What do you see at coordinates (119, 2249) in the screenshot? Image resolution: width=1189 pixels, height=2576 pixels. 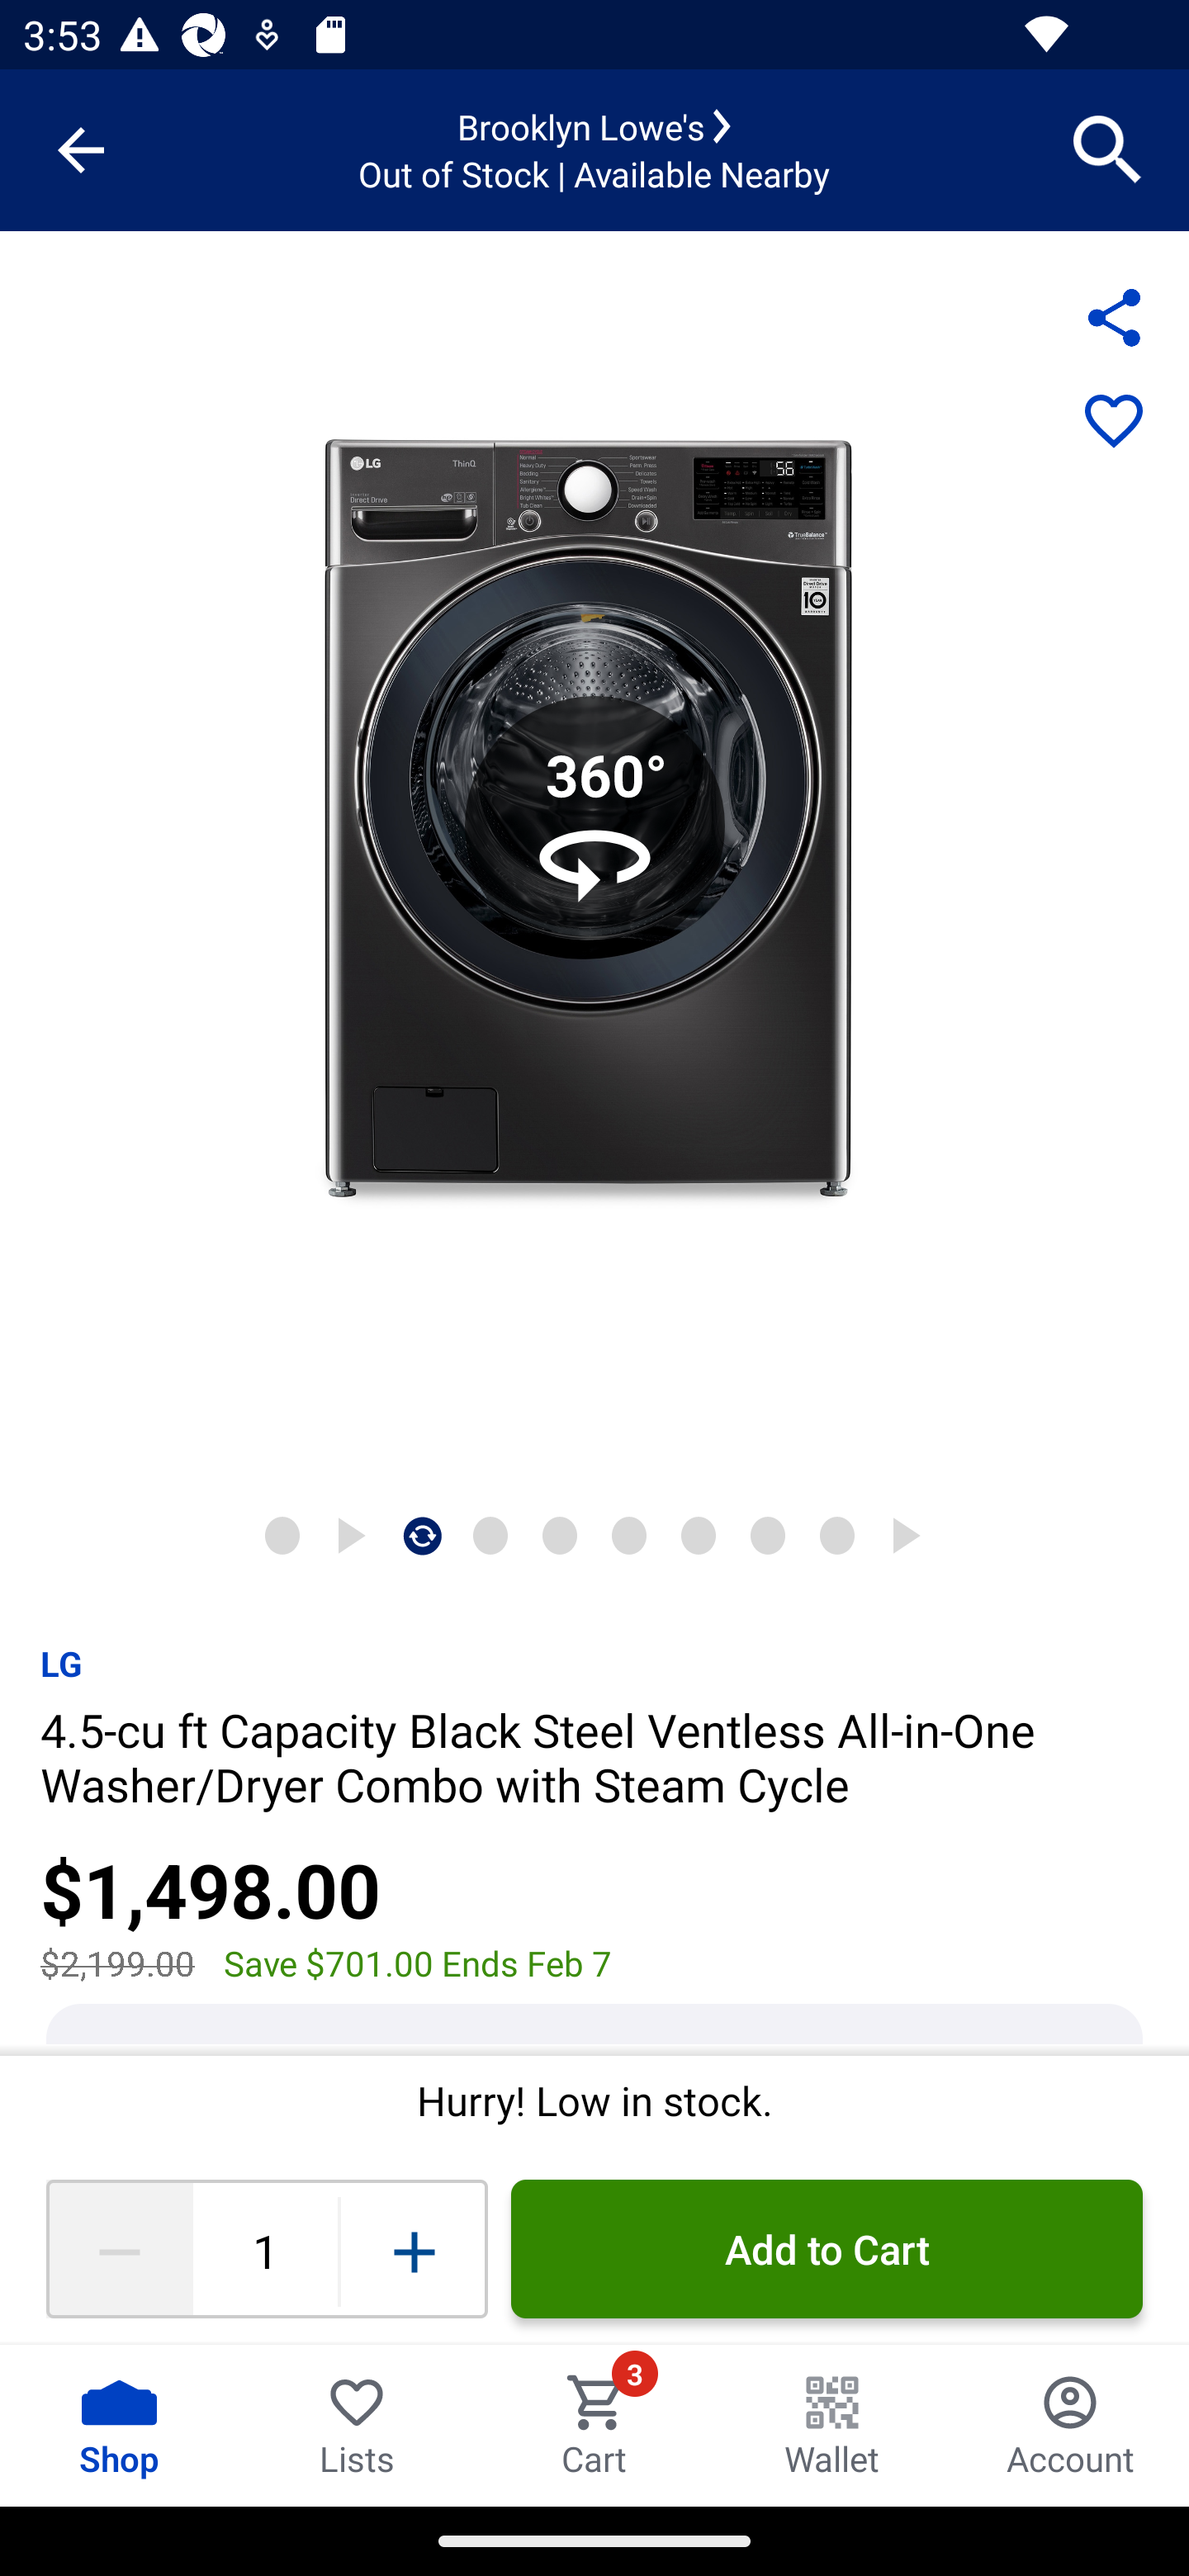 I see `Decrease quantity` at bounding box center [119, 2249].